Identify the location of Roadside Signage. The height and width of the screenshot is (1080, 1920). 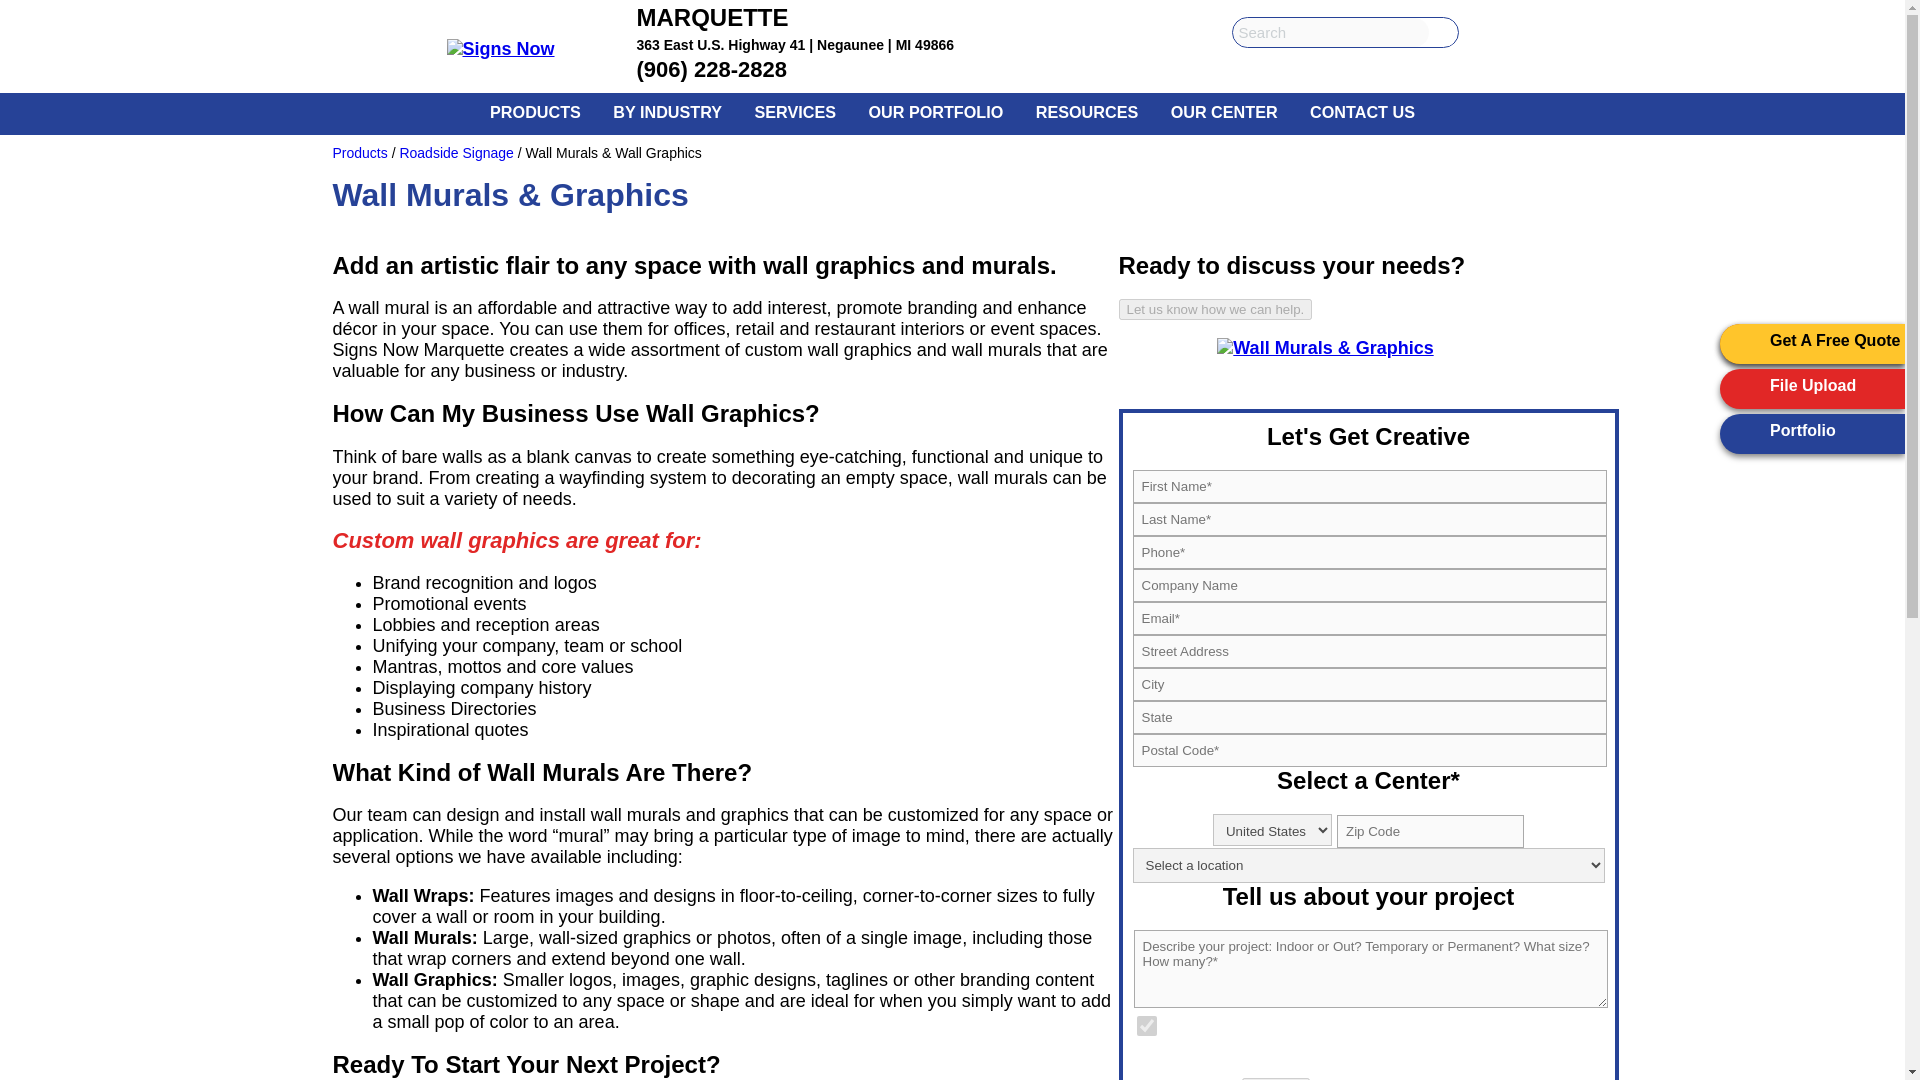
(456, 152).